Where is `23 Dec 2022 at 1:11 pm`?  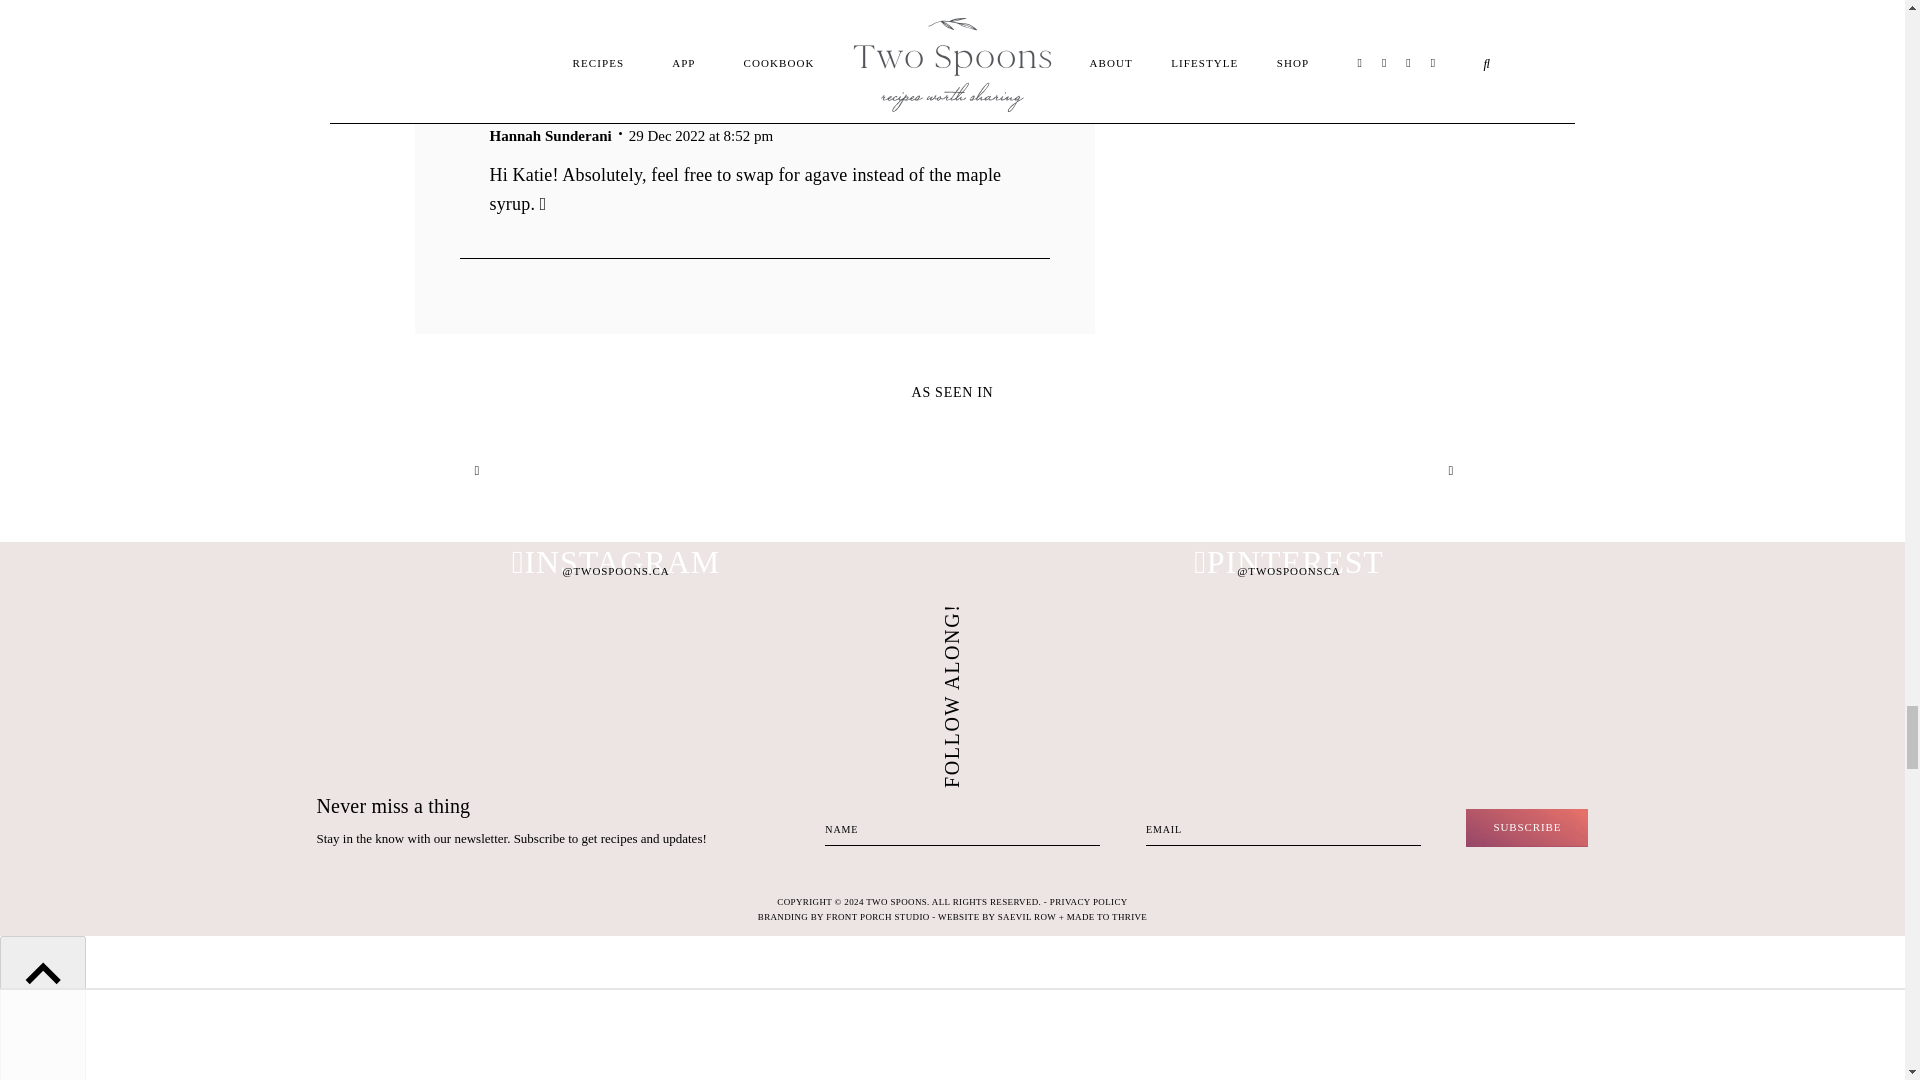
23 Dec 2022 at 1:11 pm is located at coordinates (584, 29).